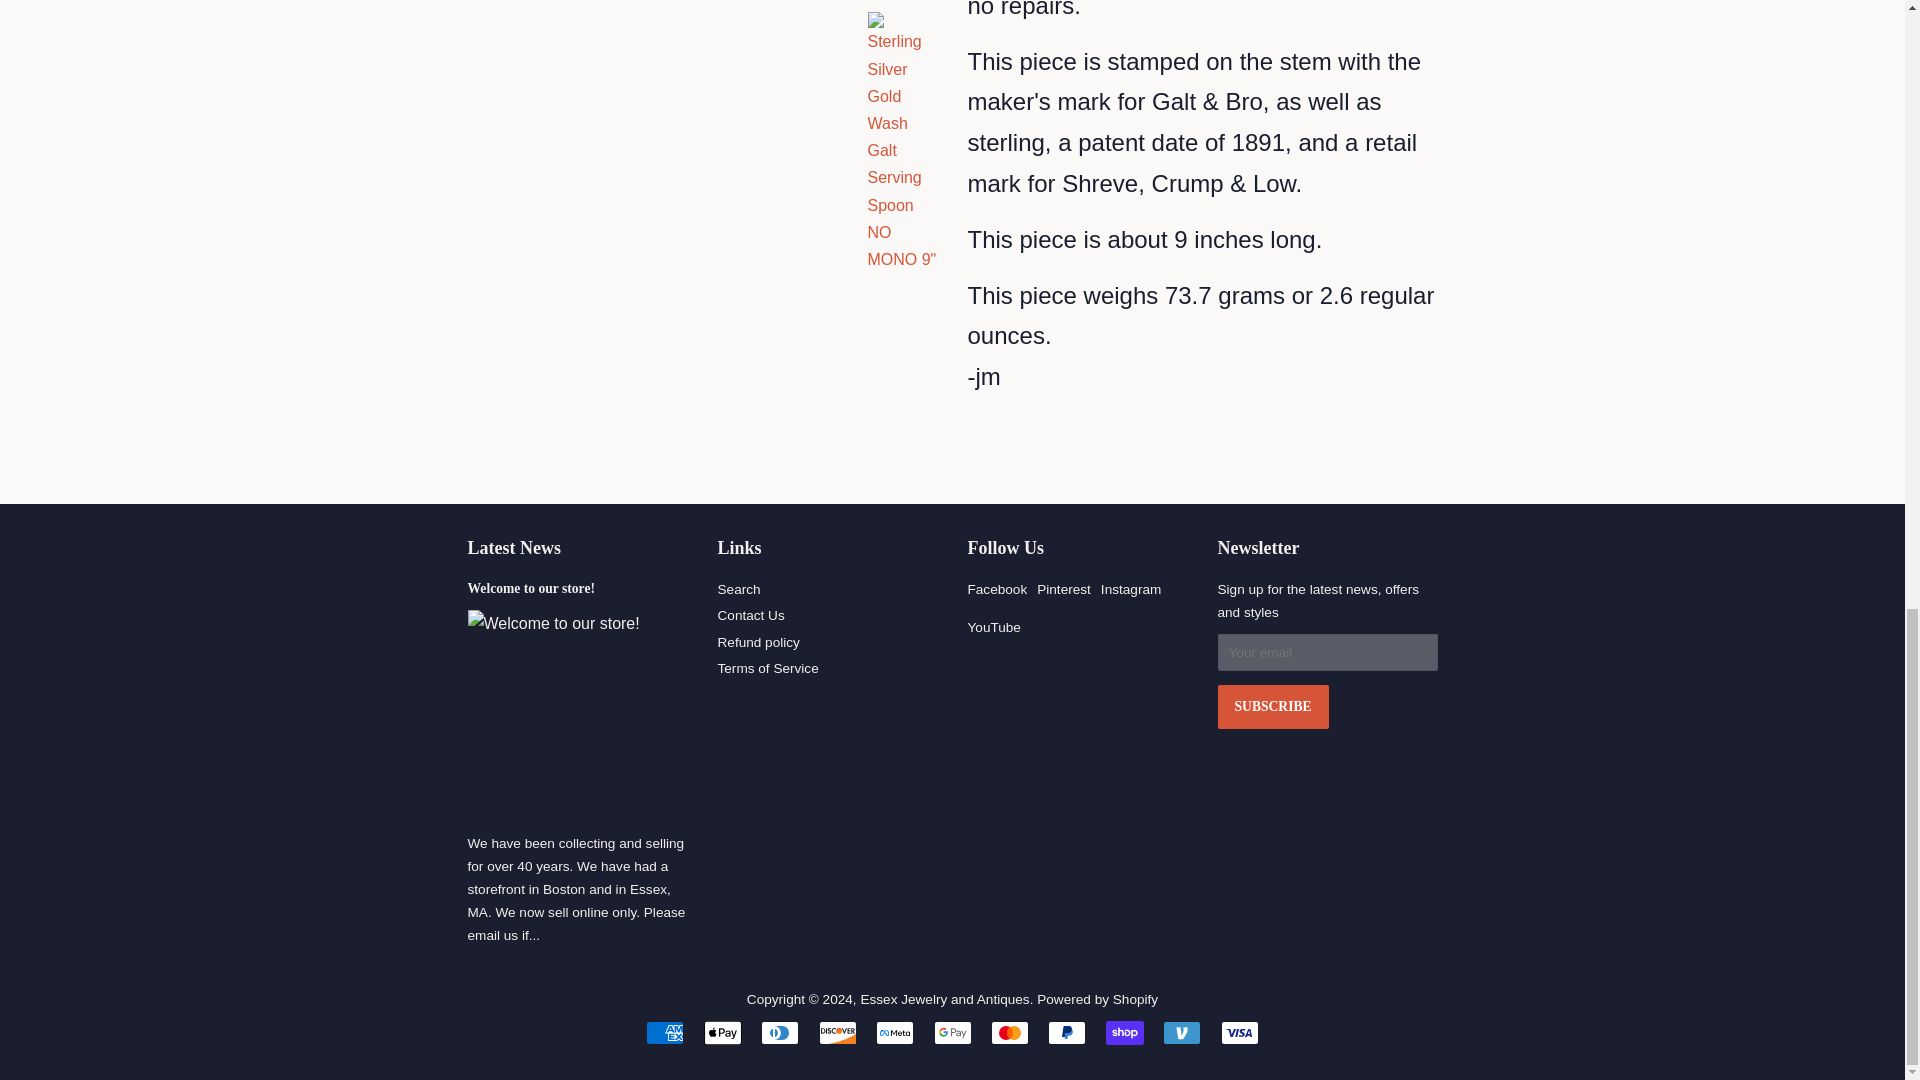 The width and height of the screenshot is (1920, 1080). Describe the element at coordinates (722, 1032) in the screenshot. I see `Apple Pay` at that location.